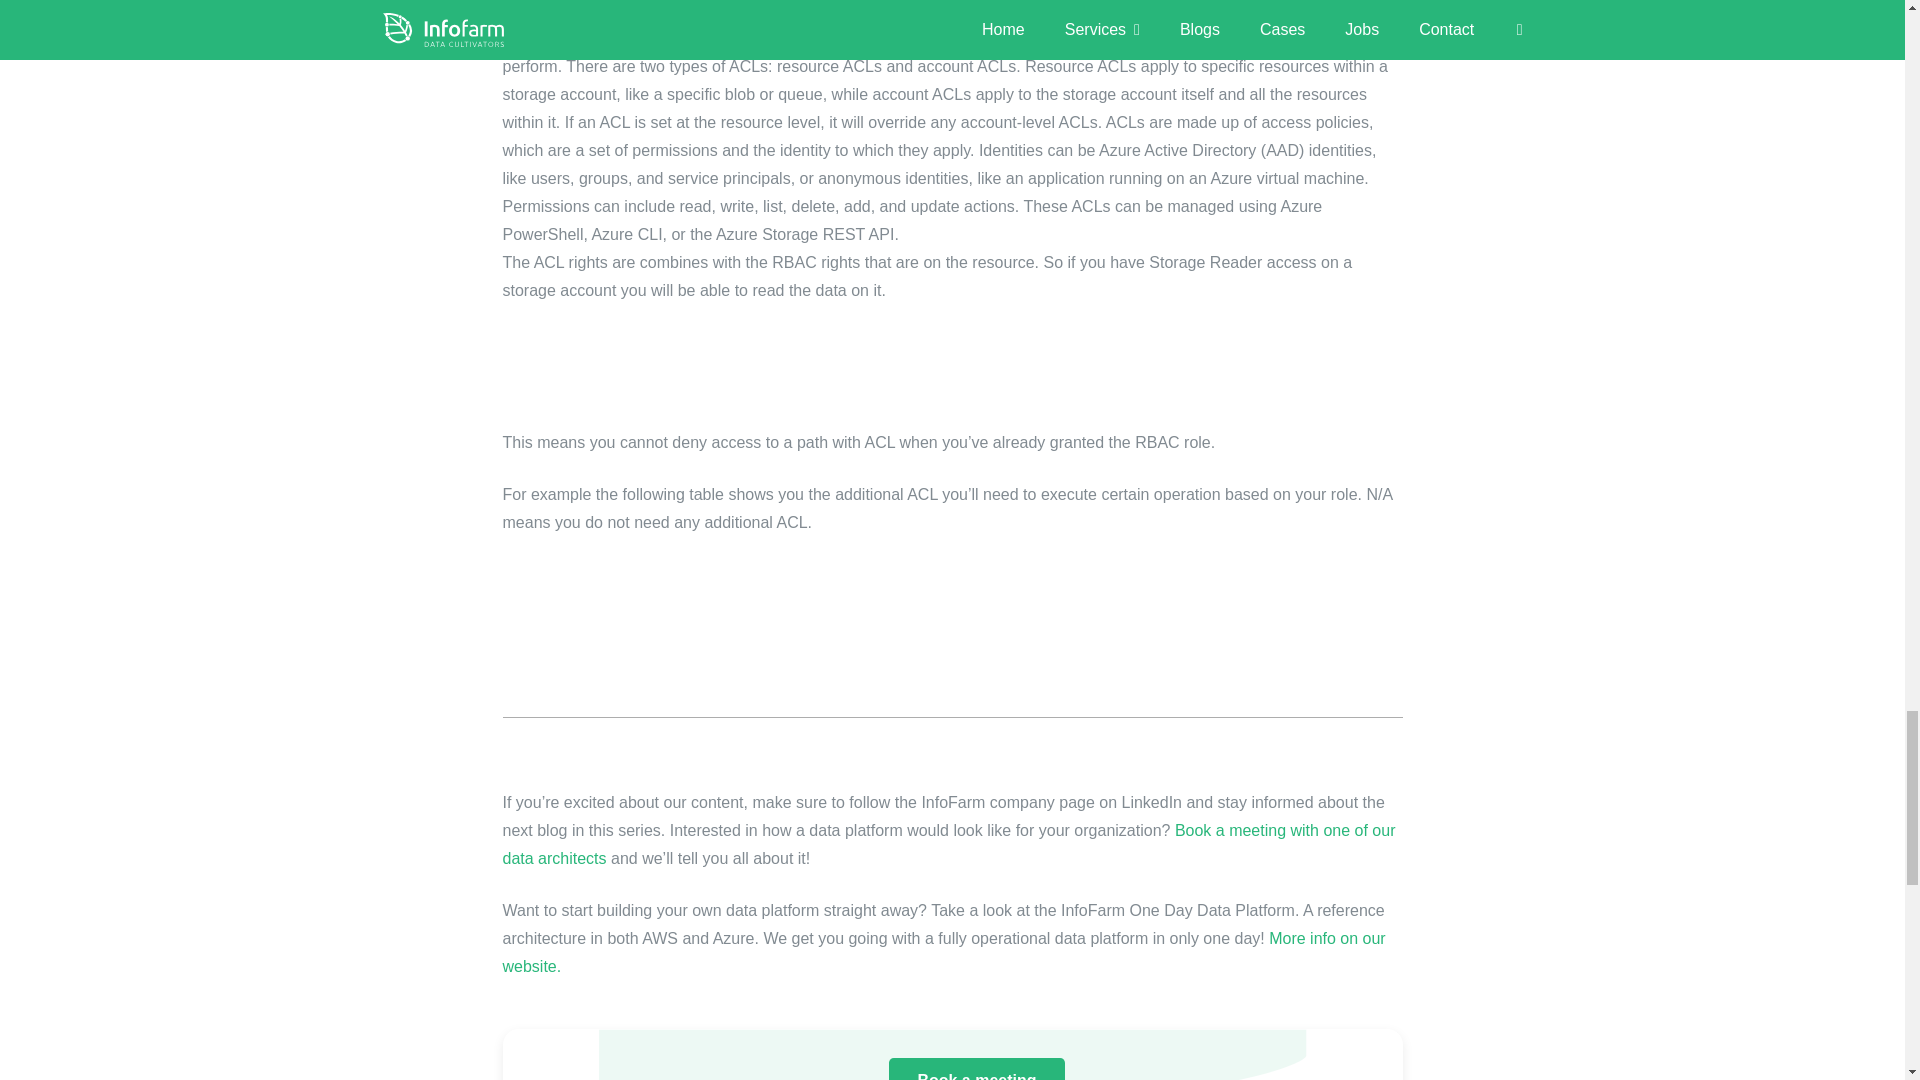 The width and height of the screenshot is (1920, 1080). I want to click on Book a meeting with one of our data architects, so click(948, 844).